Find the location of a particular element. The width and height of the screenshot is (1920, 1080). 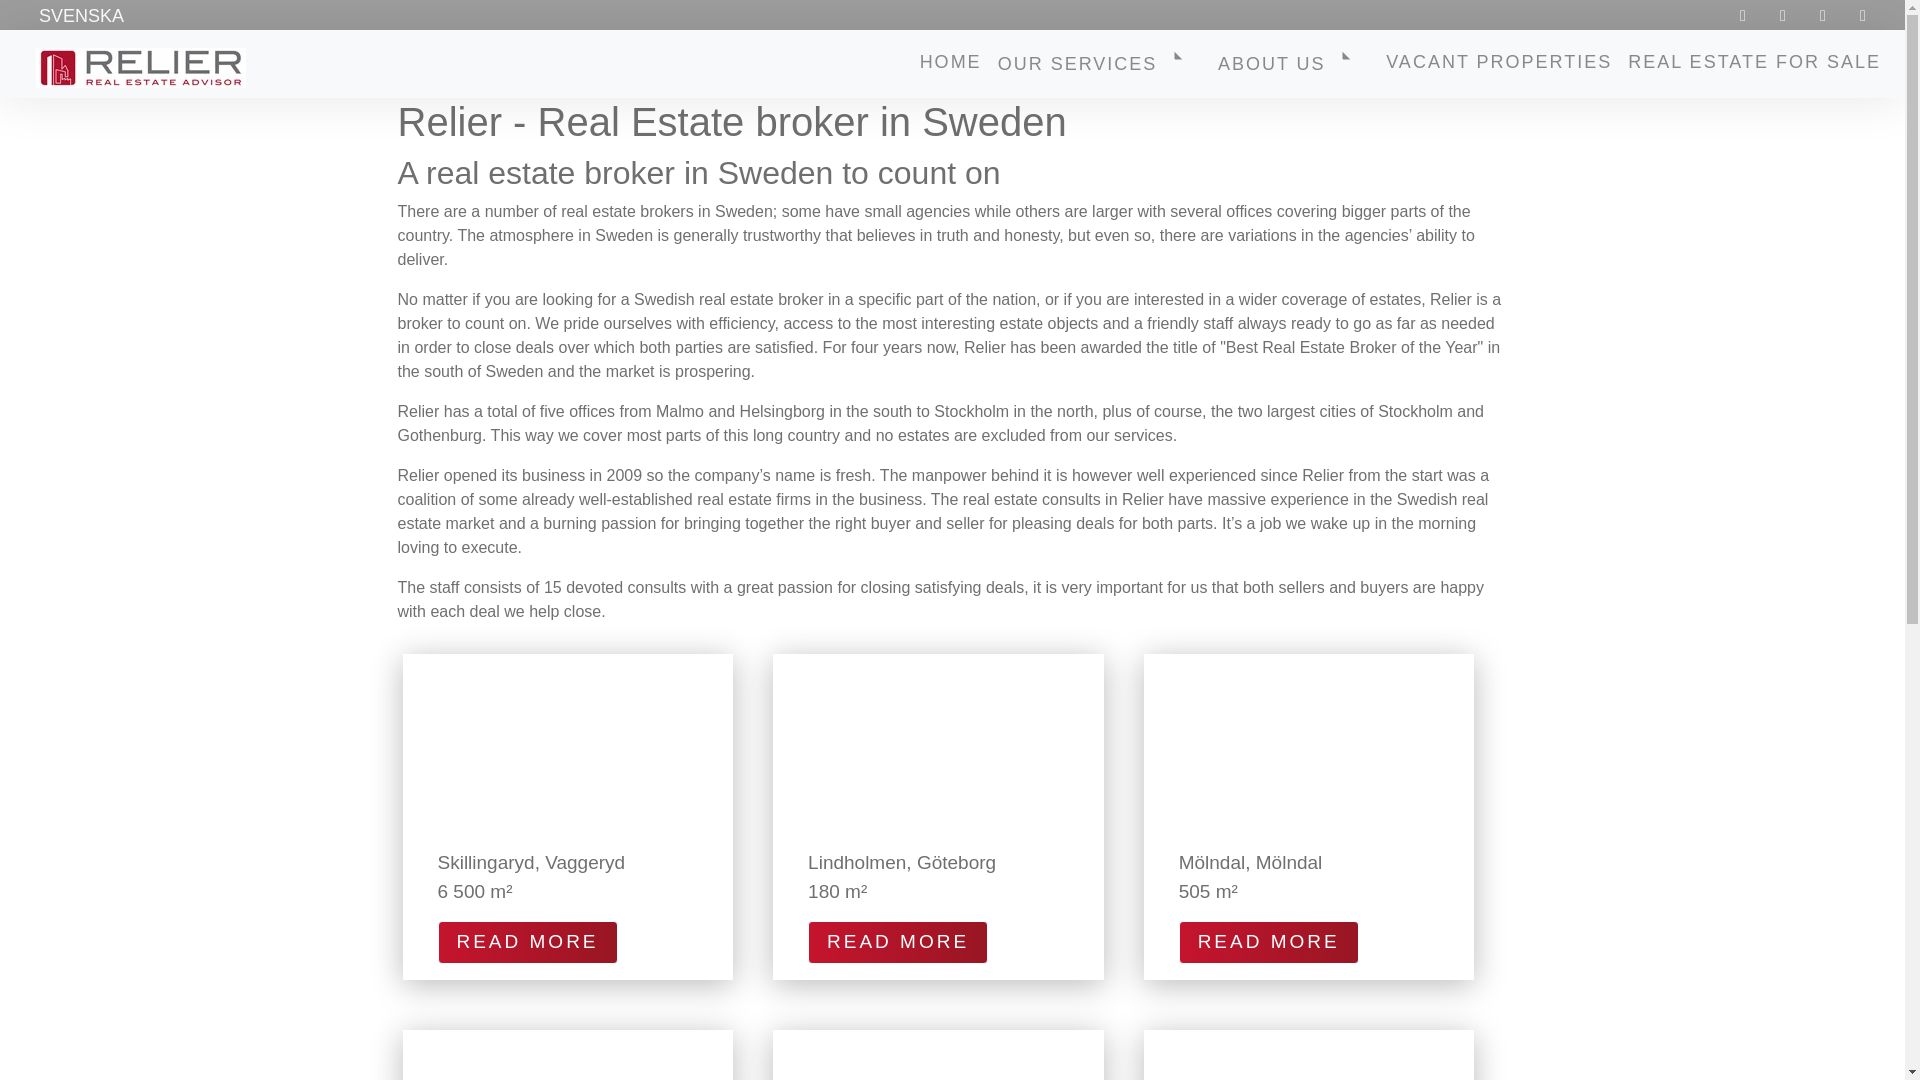

ABOUT US is located at coordinates (1282, 67).